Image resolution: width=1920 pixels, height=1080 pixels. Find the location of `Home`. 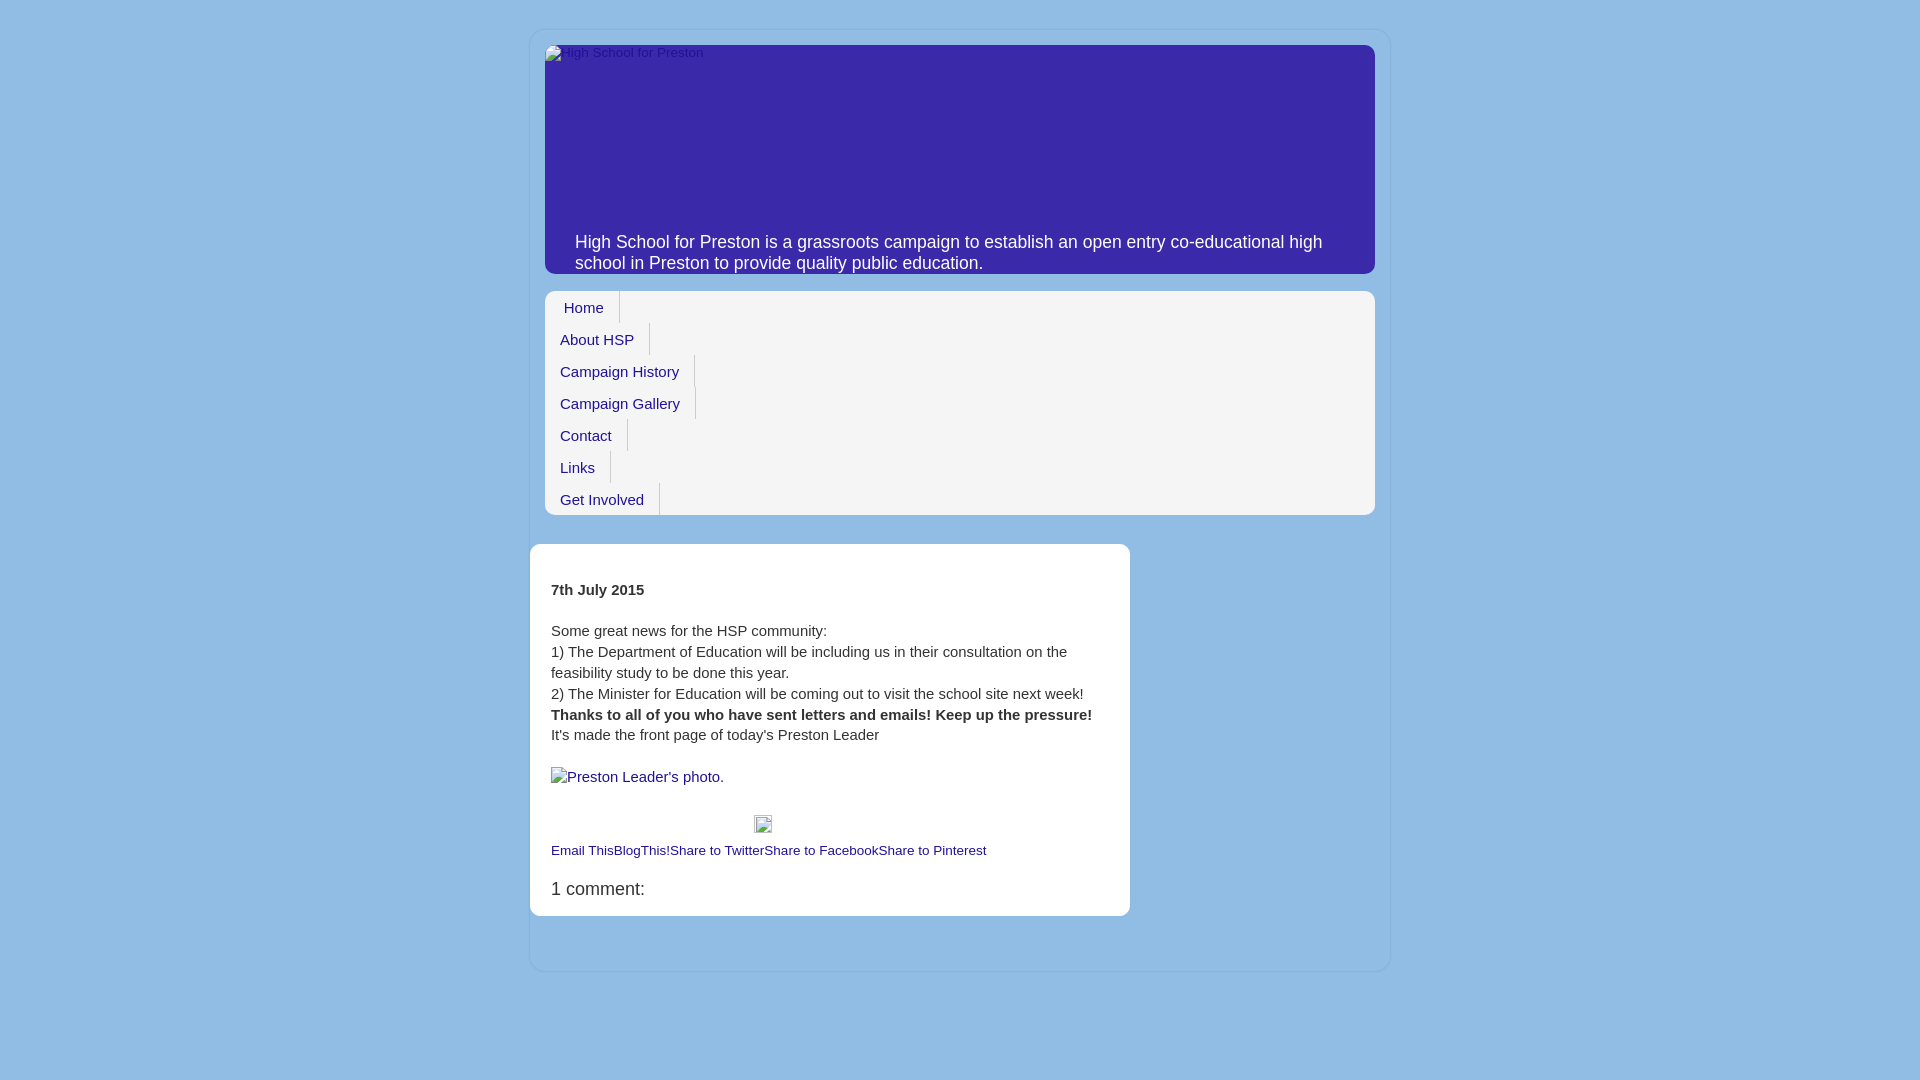

Home is located at coordinates (582, 306).